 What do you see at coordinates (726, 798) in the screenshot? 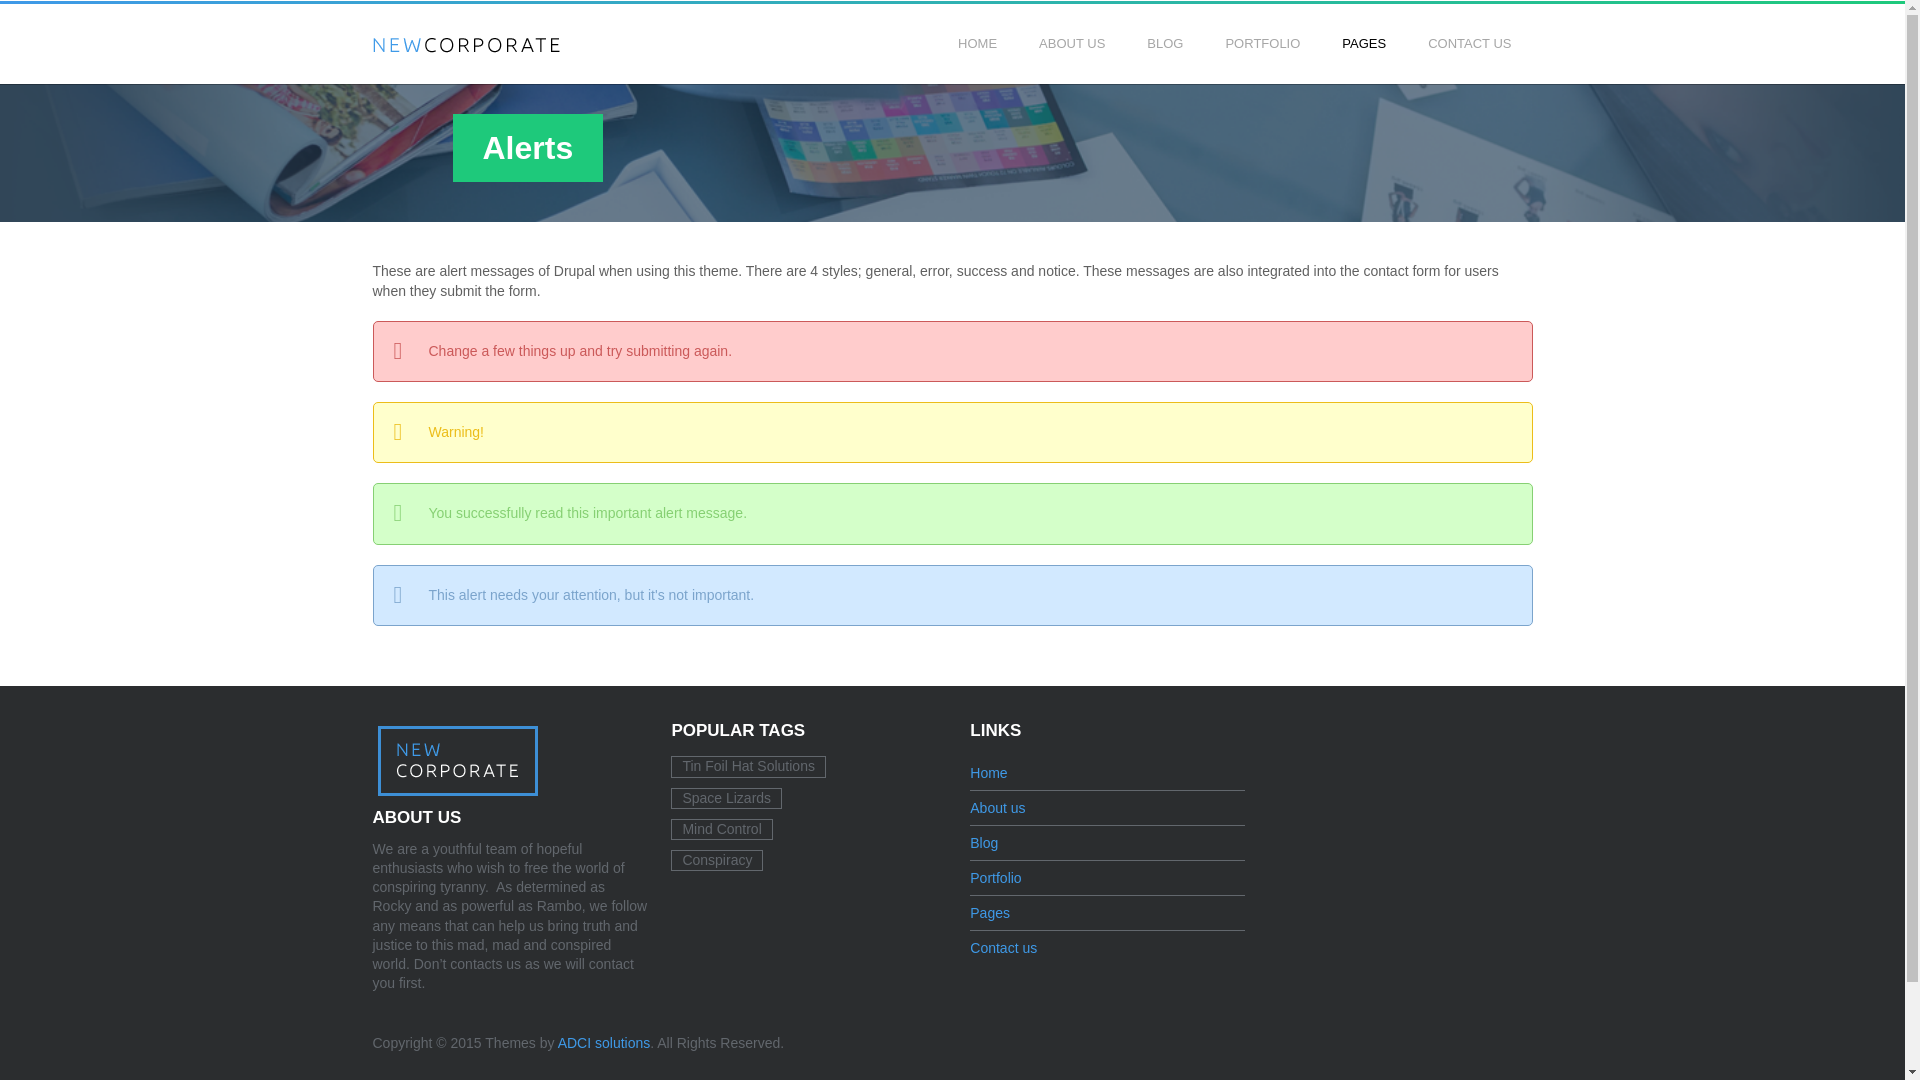
I see `Space Lizards` at bounding box center [726, 798].